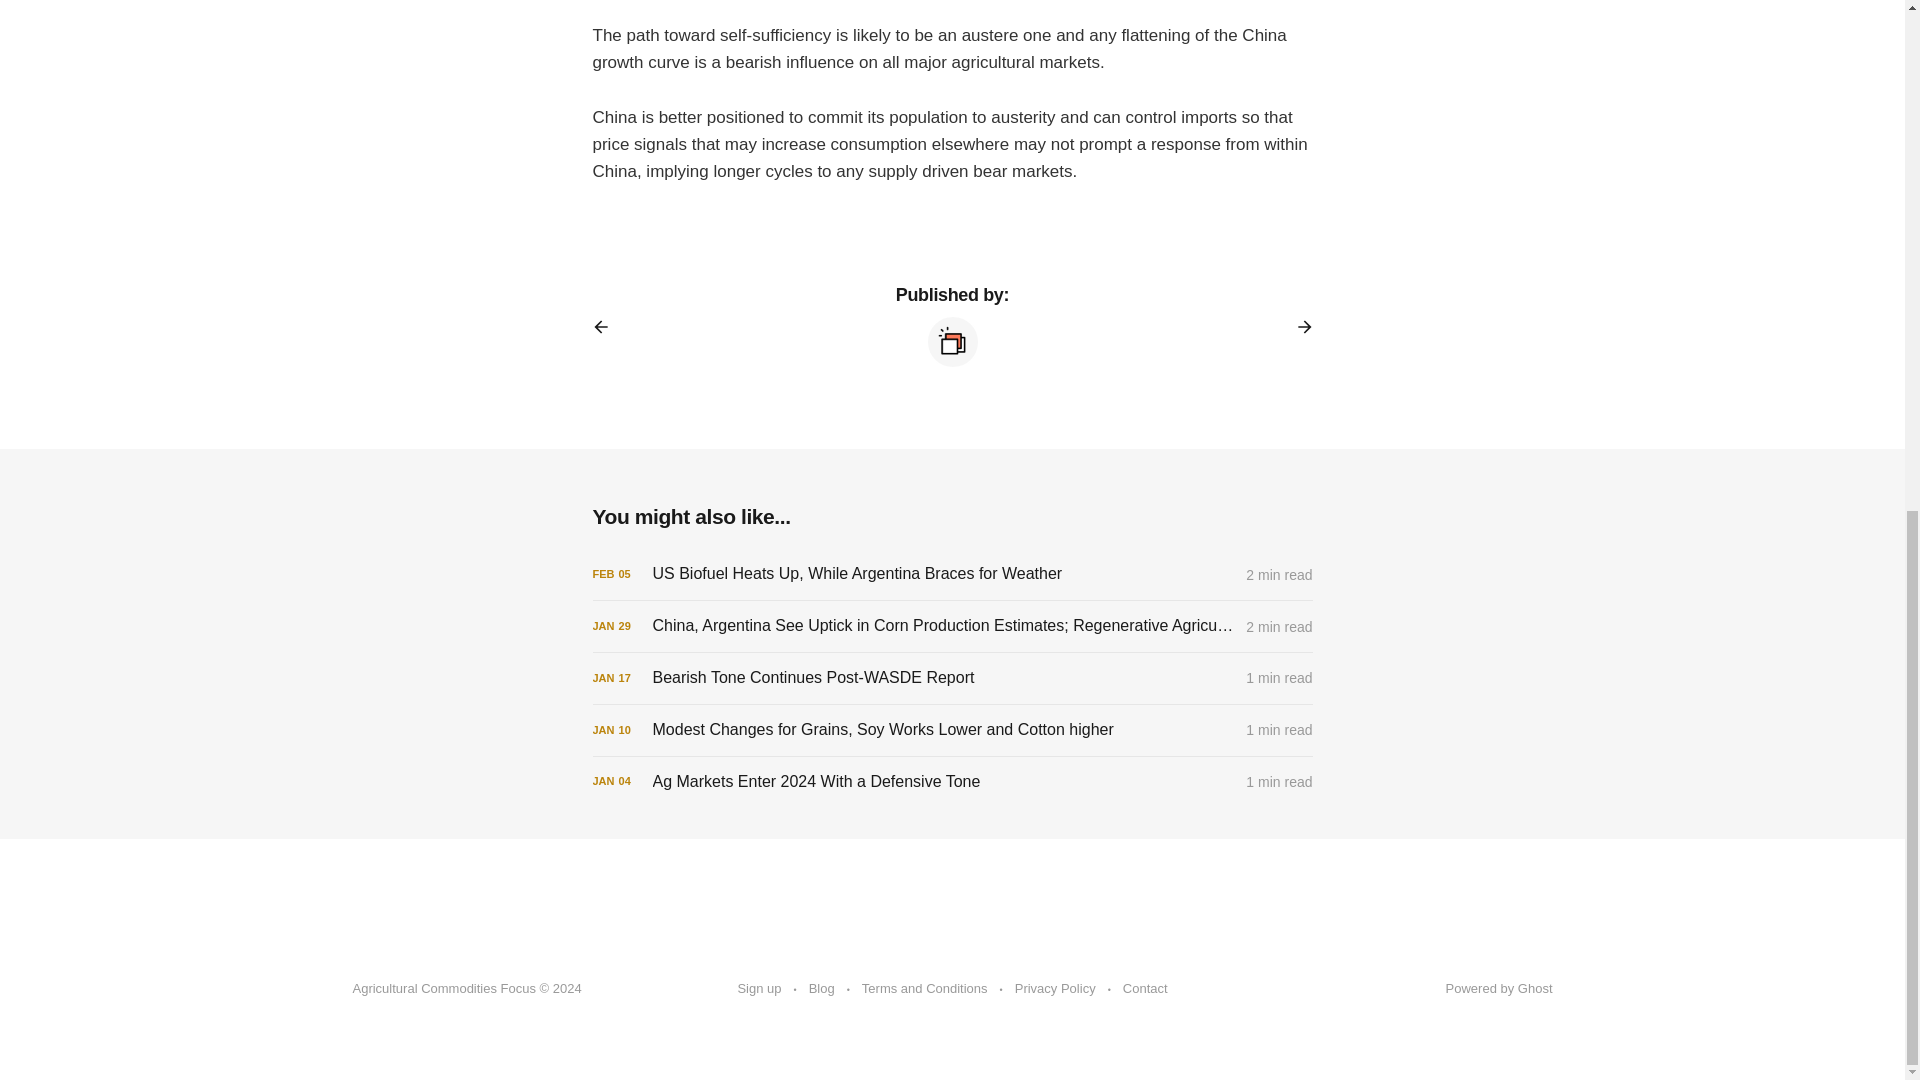 The width and height of the screenshot is (1920, 1080). What do you see at coordinates (822, 989) in the screenshot?
I see `Blog` at bounding box center [822, 989].